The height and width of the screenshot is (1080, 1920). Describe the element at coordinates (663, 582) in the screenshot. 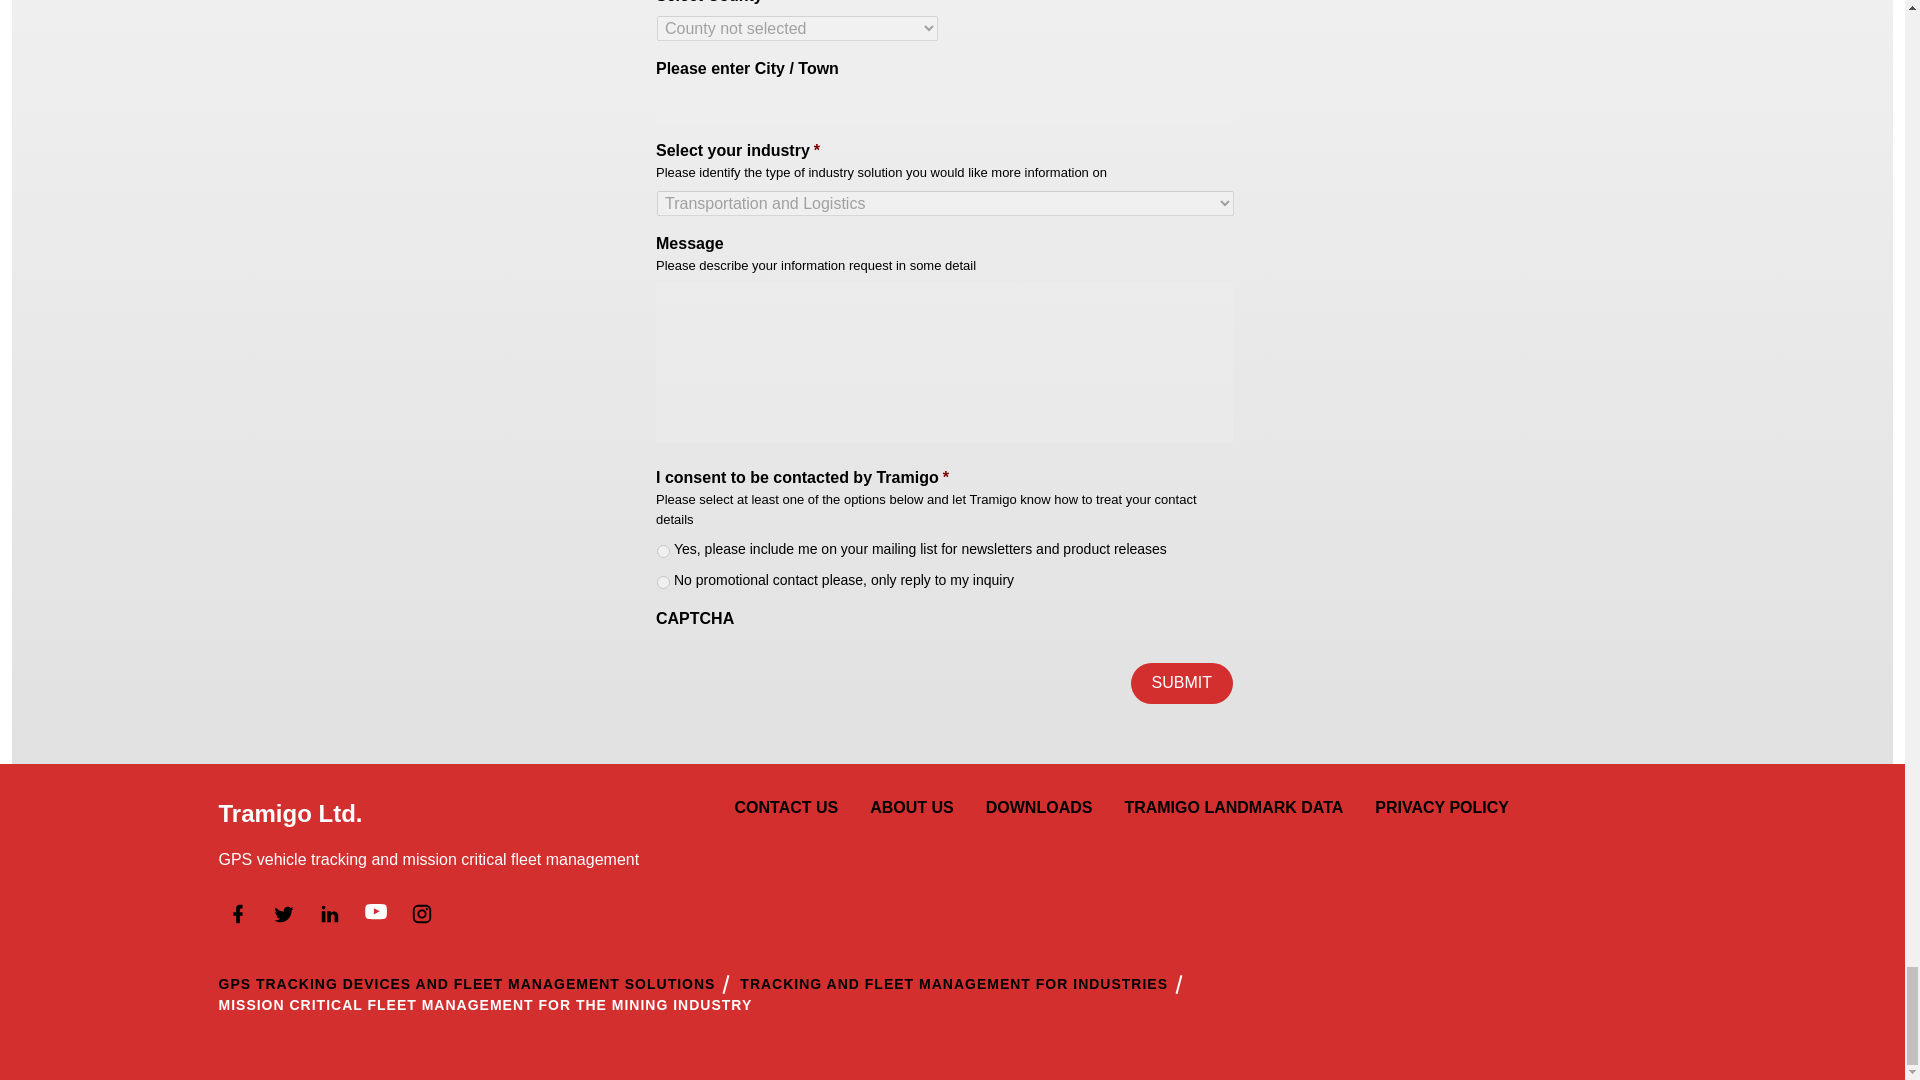

I see `False` at that location.